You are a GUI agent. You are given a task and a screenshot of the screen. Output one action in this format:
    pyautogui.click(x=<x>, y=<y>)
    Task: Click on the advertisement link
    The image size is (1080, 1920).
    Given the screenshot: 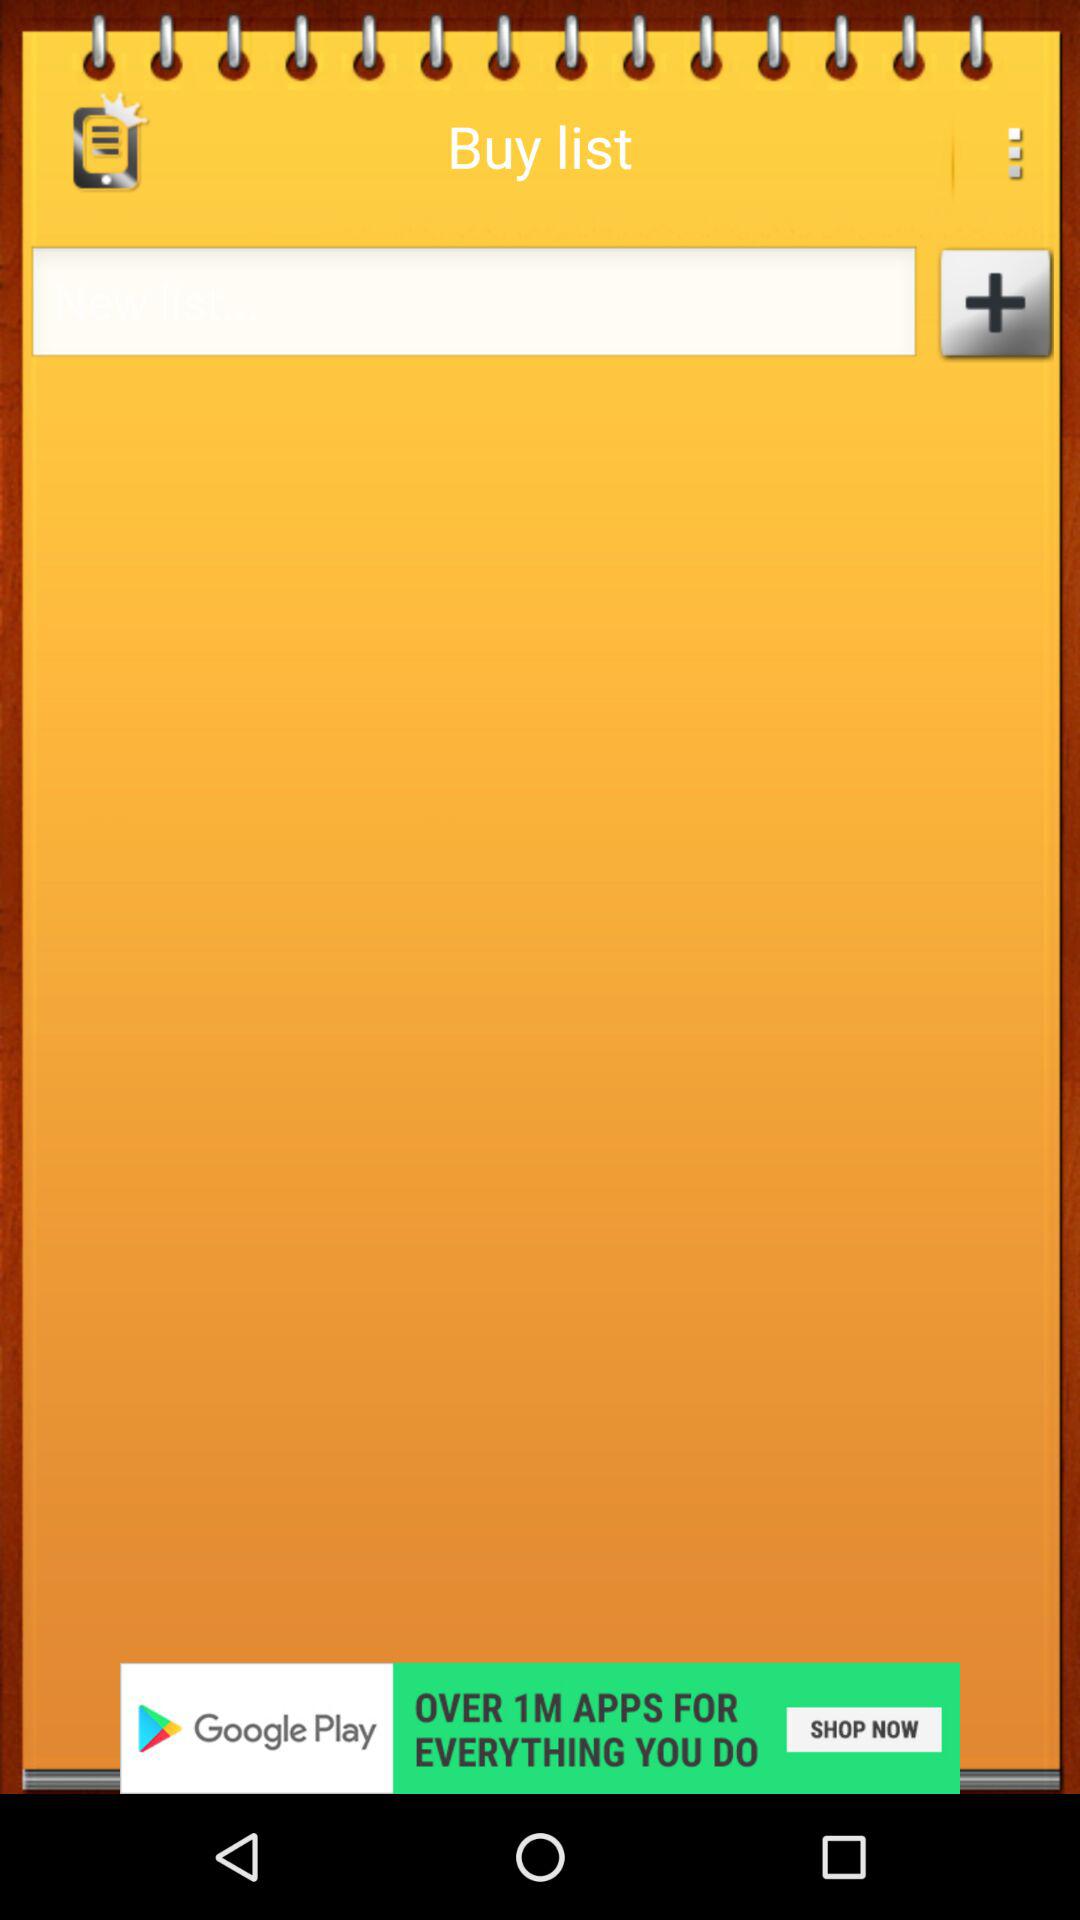 What is the action you would take?
    pyautogui.click(x=540, y=1728)
    